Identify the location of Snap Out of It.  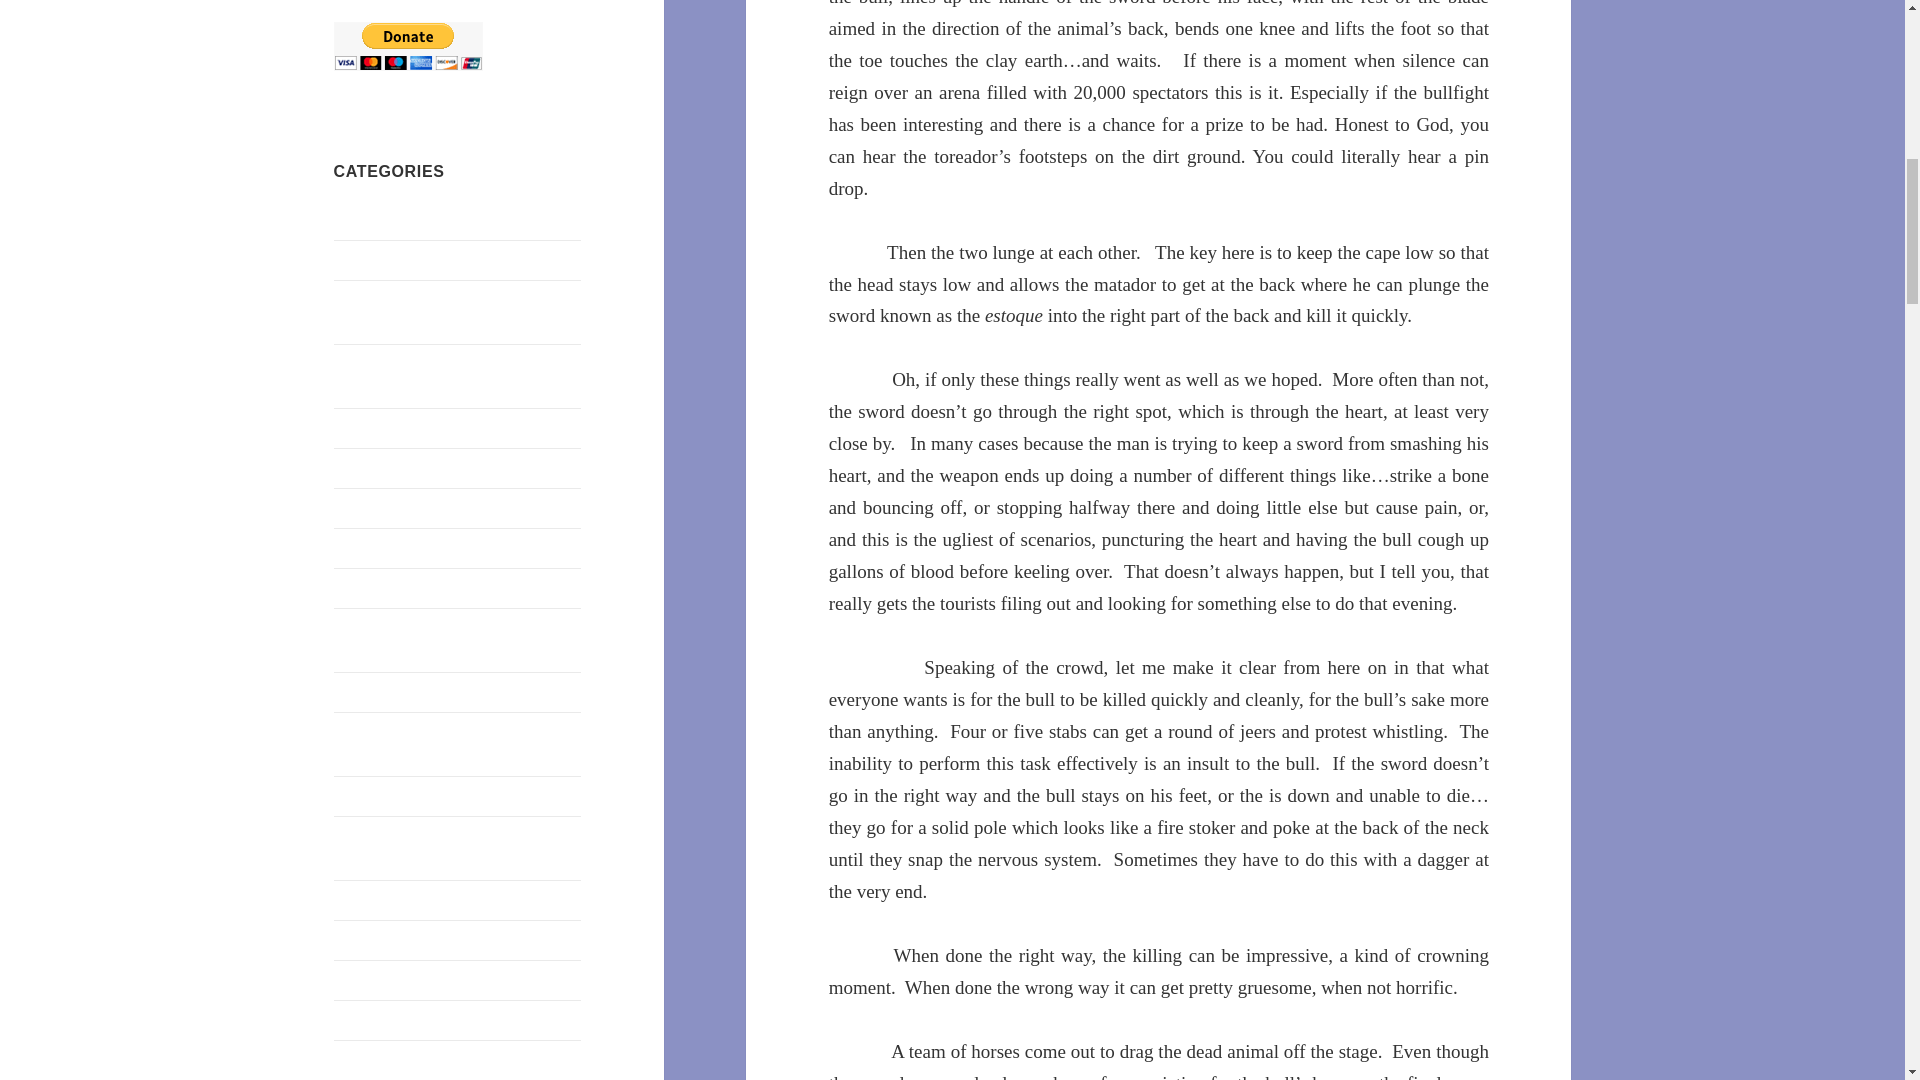
(379, 939).